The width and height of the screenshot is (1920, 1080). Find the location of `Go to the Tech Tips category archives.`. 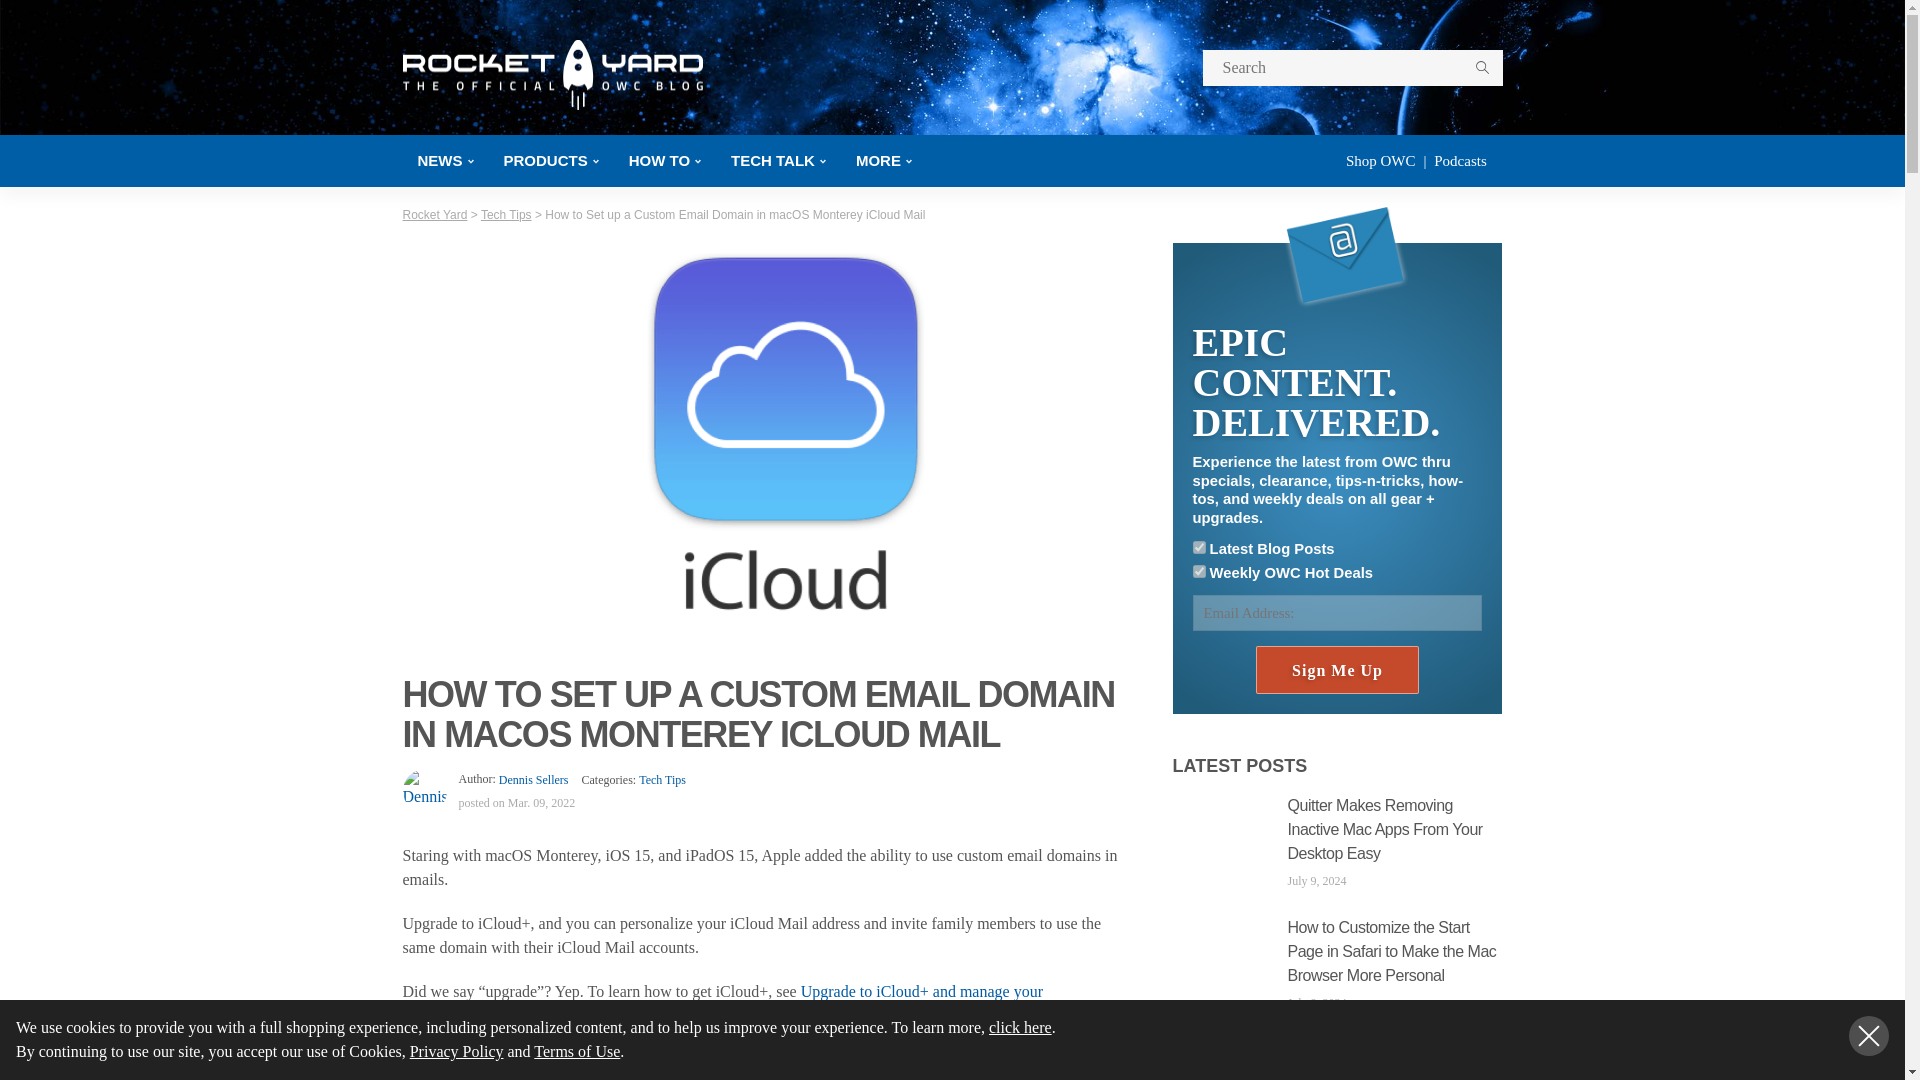

Go to the Tech Tips category archives. is located at coordinates (506, 215).